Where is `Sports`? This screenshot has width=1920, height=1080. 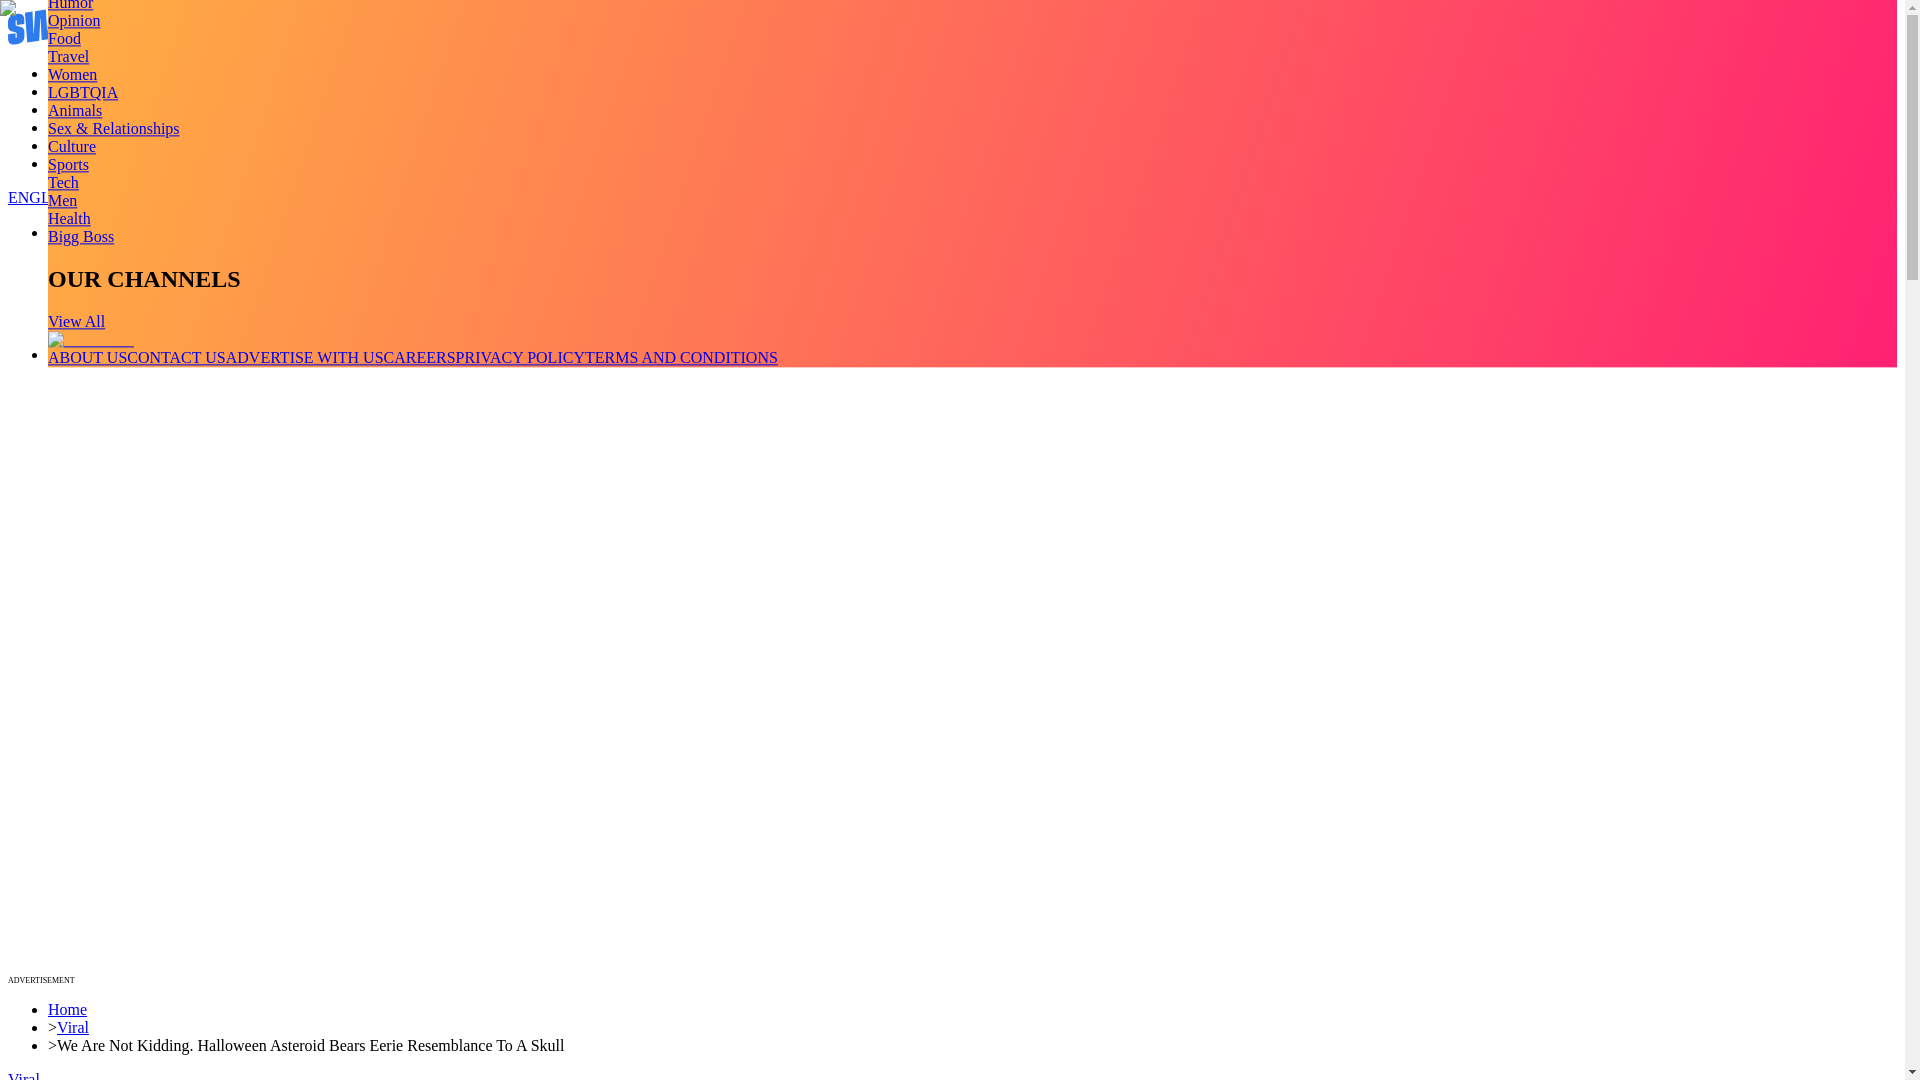 Sports is located at coordinates (68, 164).